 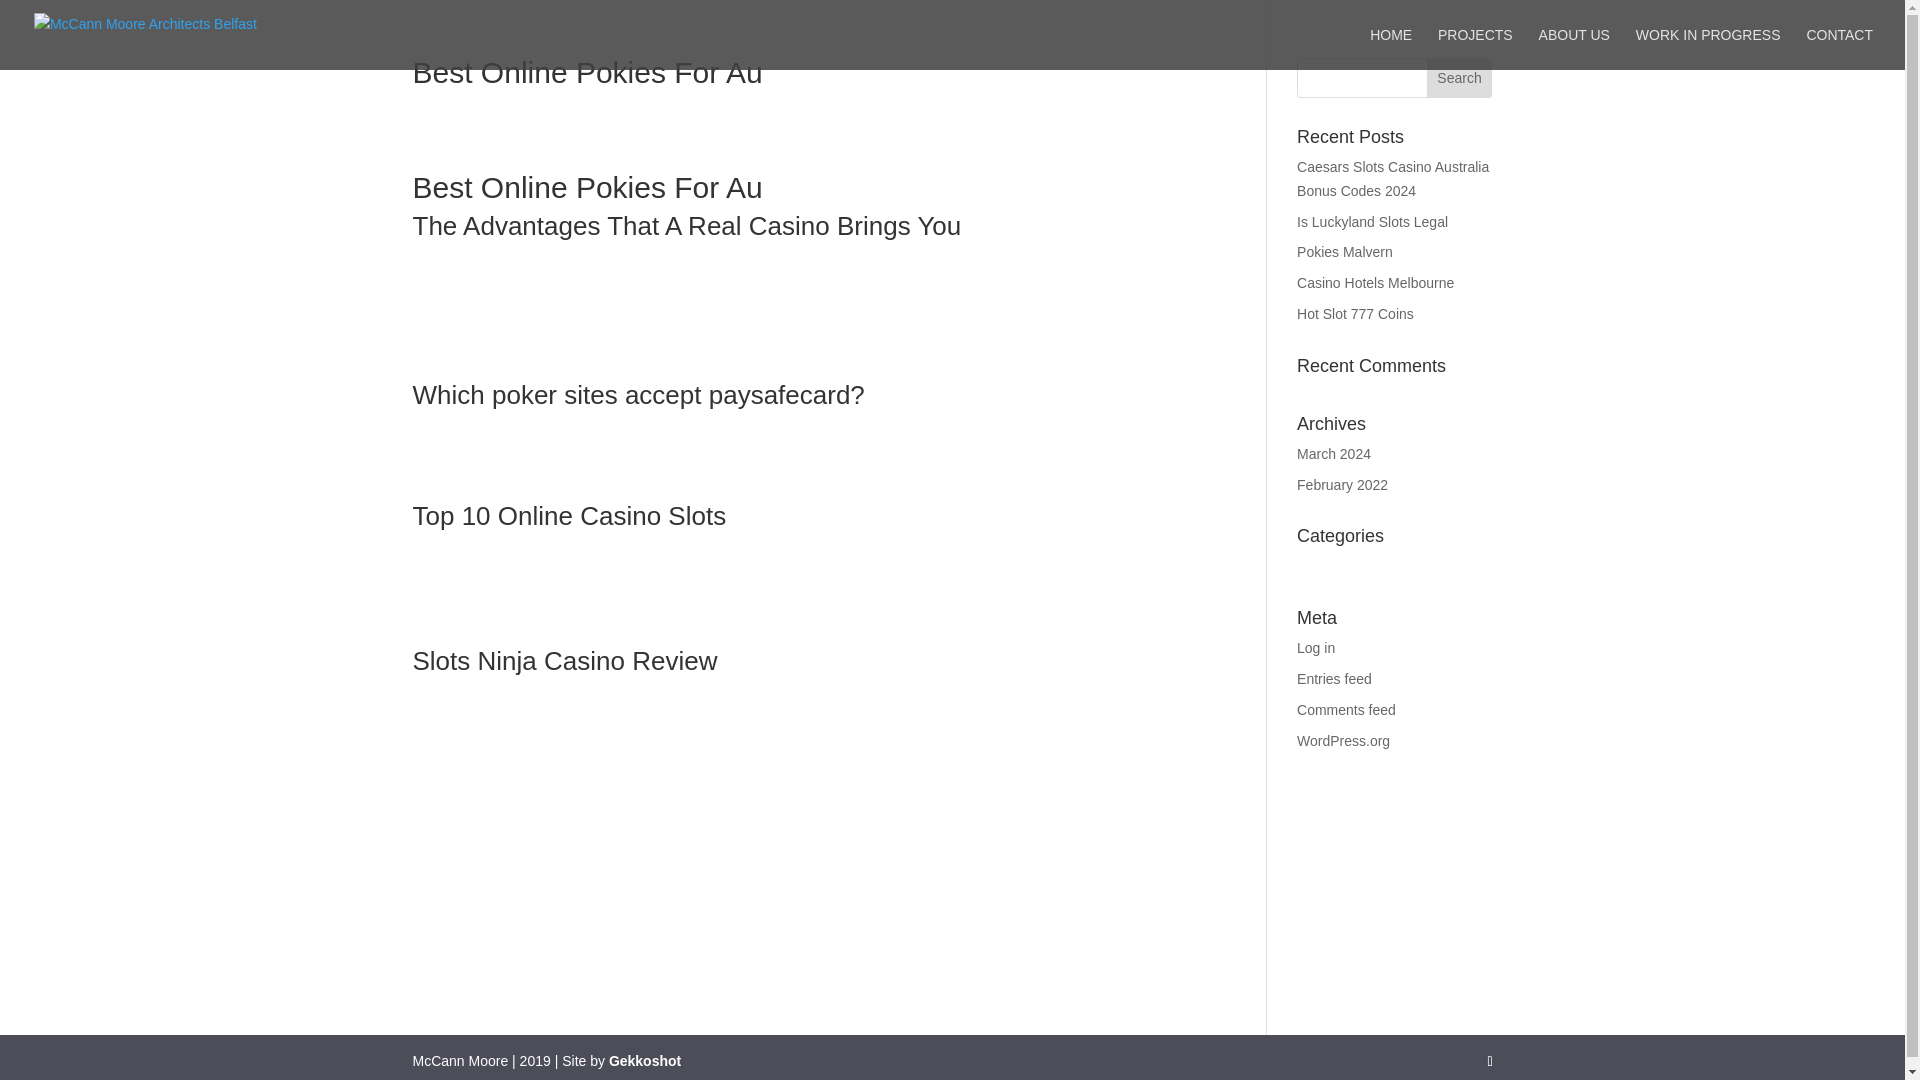 I want to click on February 2022, so click(x=1342, y=484).